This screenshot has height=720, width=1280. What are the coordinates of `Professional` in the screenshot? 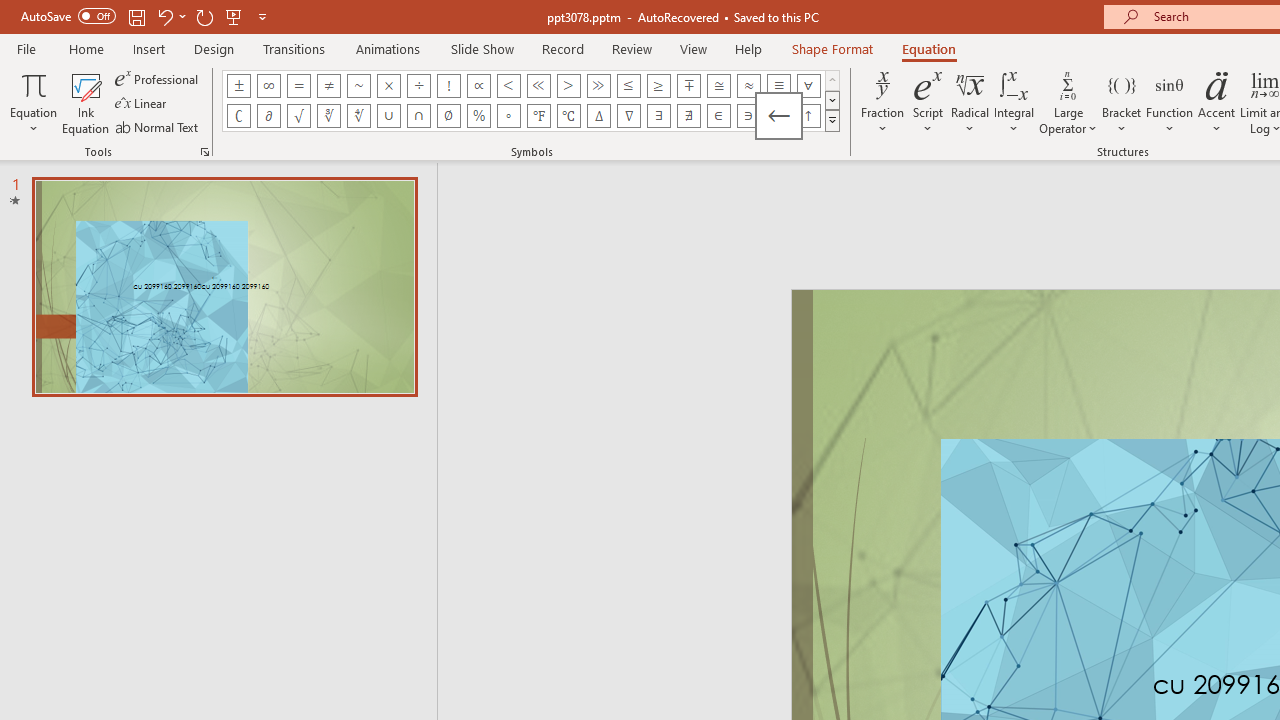 It's located at (158, 78).